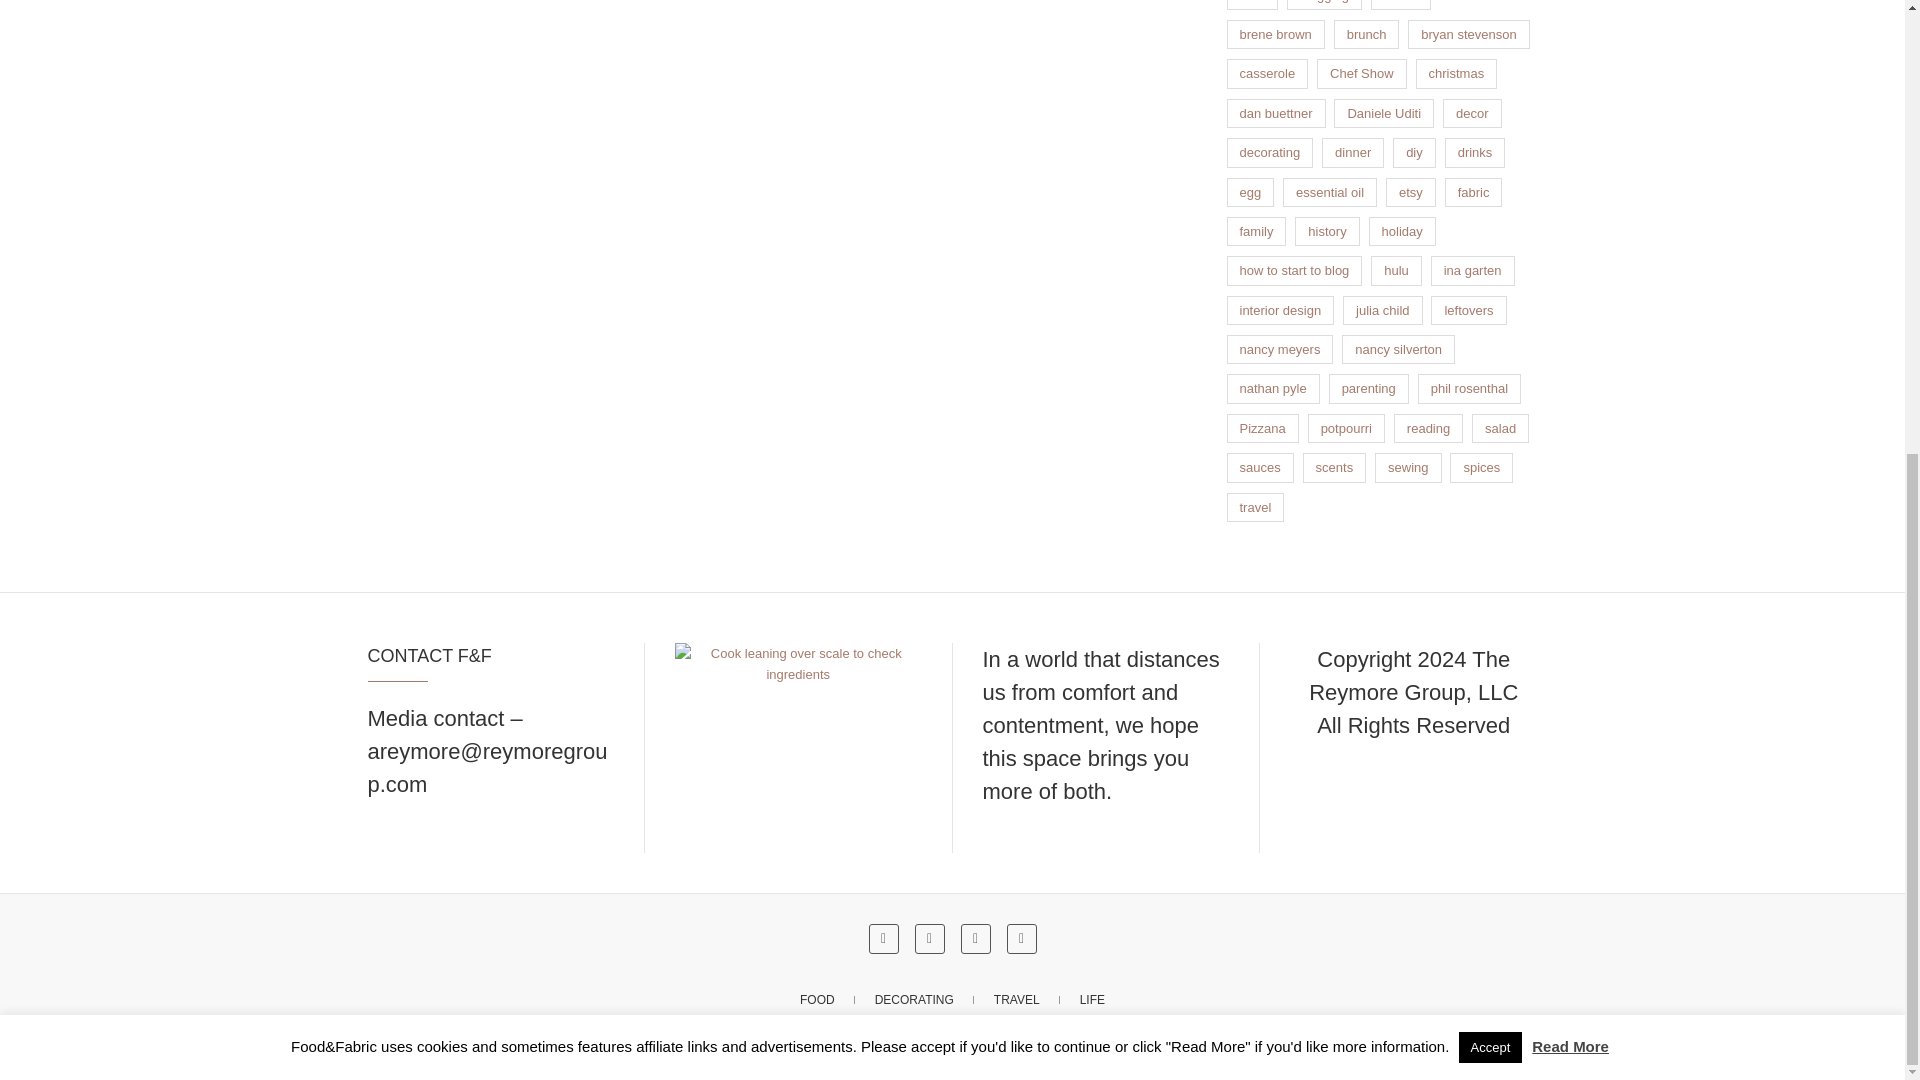 This screenshot has width=1920, height=1080. What do you see at coordinates (1366, 34) in the screenshot?
I see `brunch` at bounding box center [1366, 34].